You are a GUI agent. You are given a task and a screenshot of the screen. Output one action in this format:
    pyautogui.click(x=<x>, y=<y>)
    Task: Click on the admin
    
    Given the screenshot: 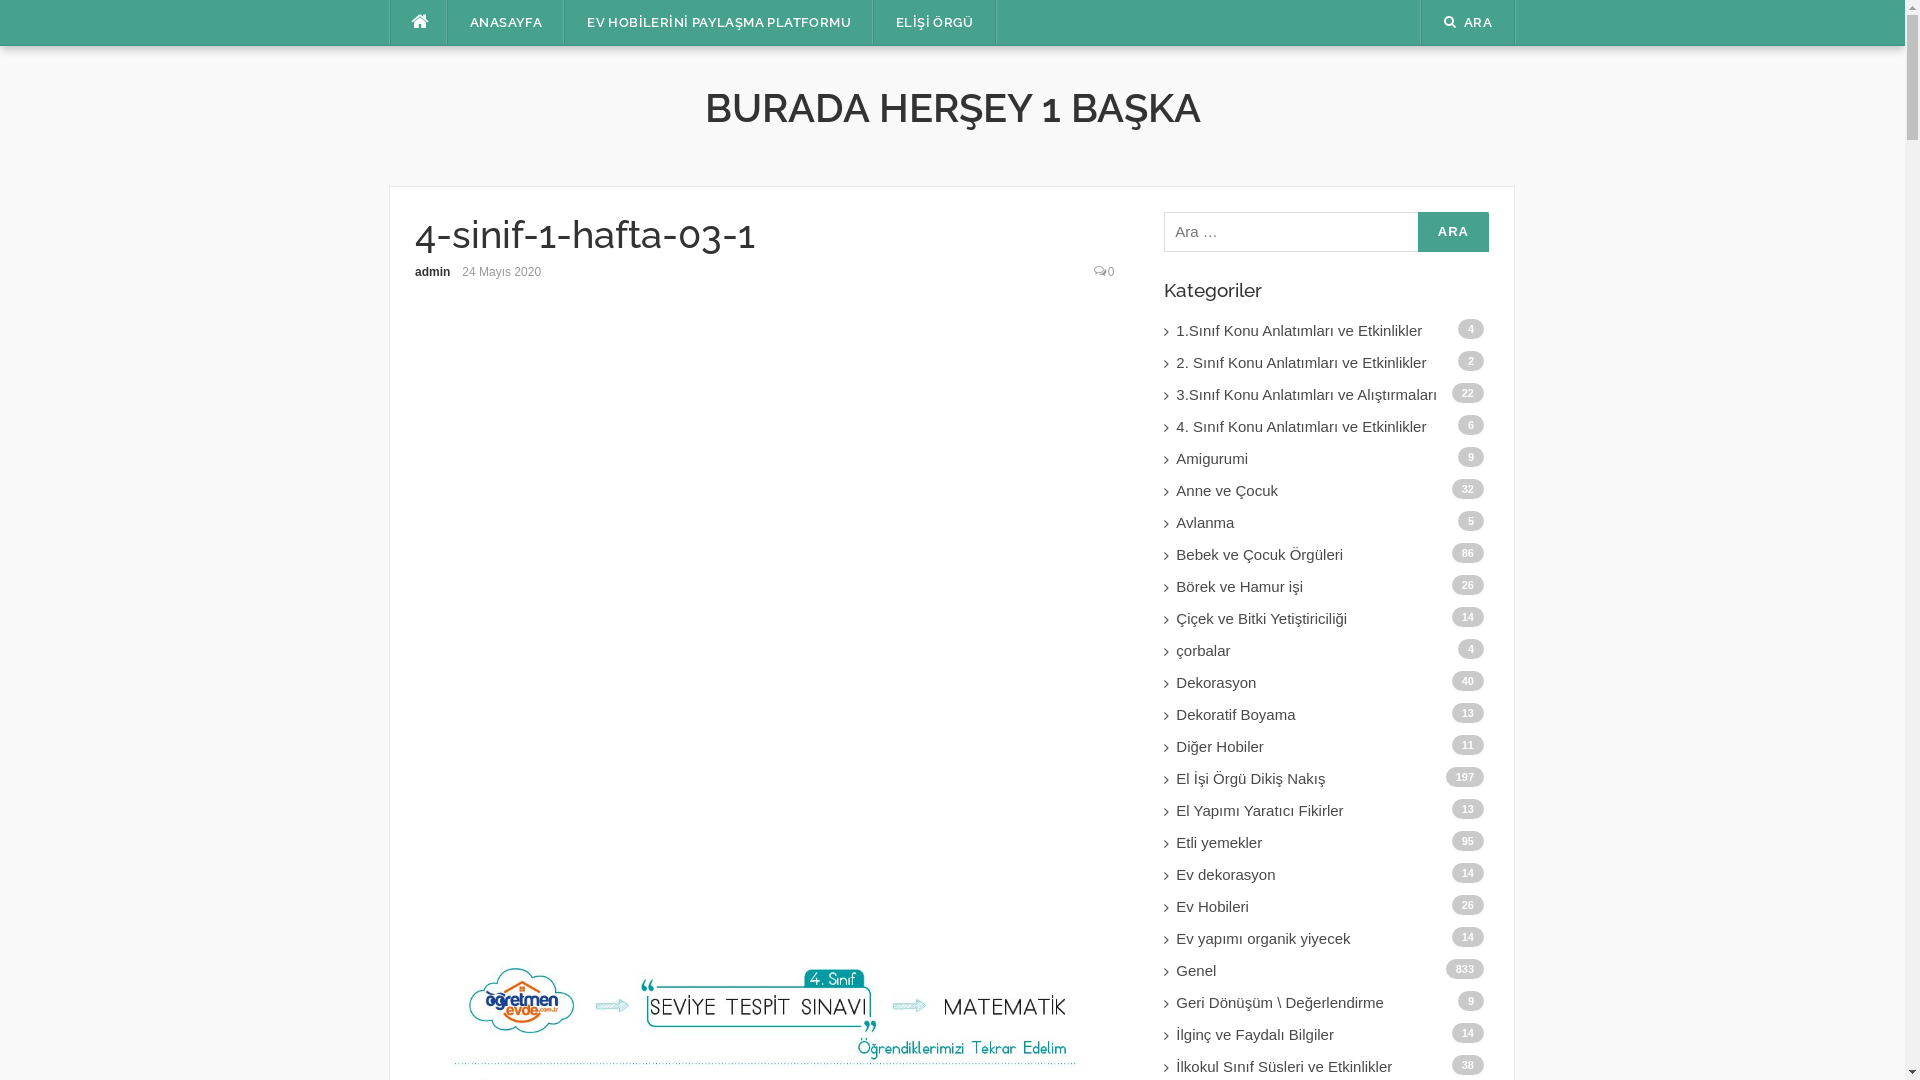 What is the action you would take?
    pyautogui.click(x=432, y=272)
    